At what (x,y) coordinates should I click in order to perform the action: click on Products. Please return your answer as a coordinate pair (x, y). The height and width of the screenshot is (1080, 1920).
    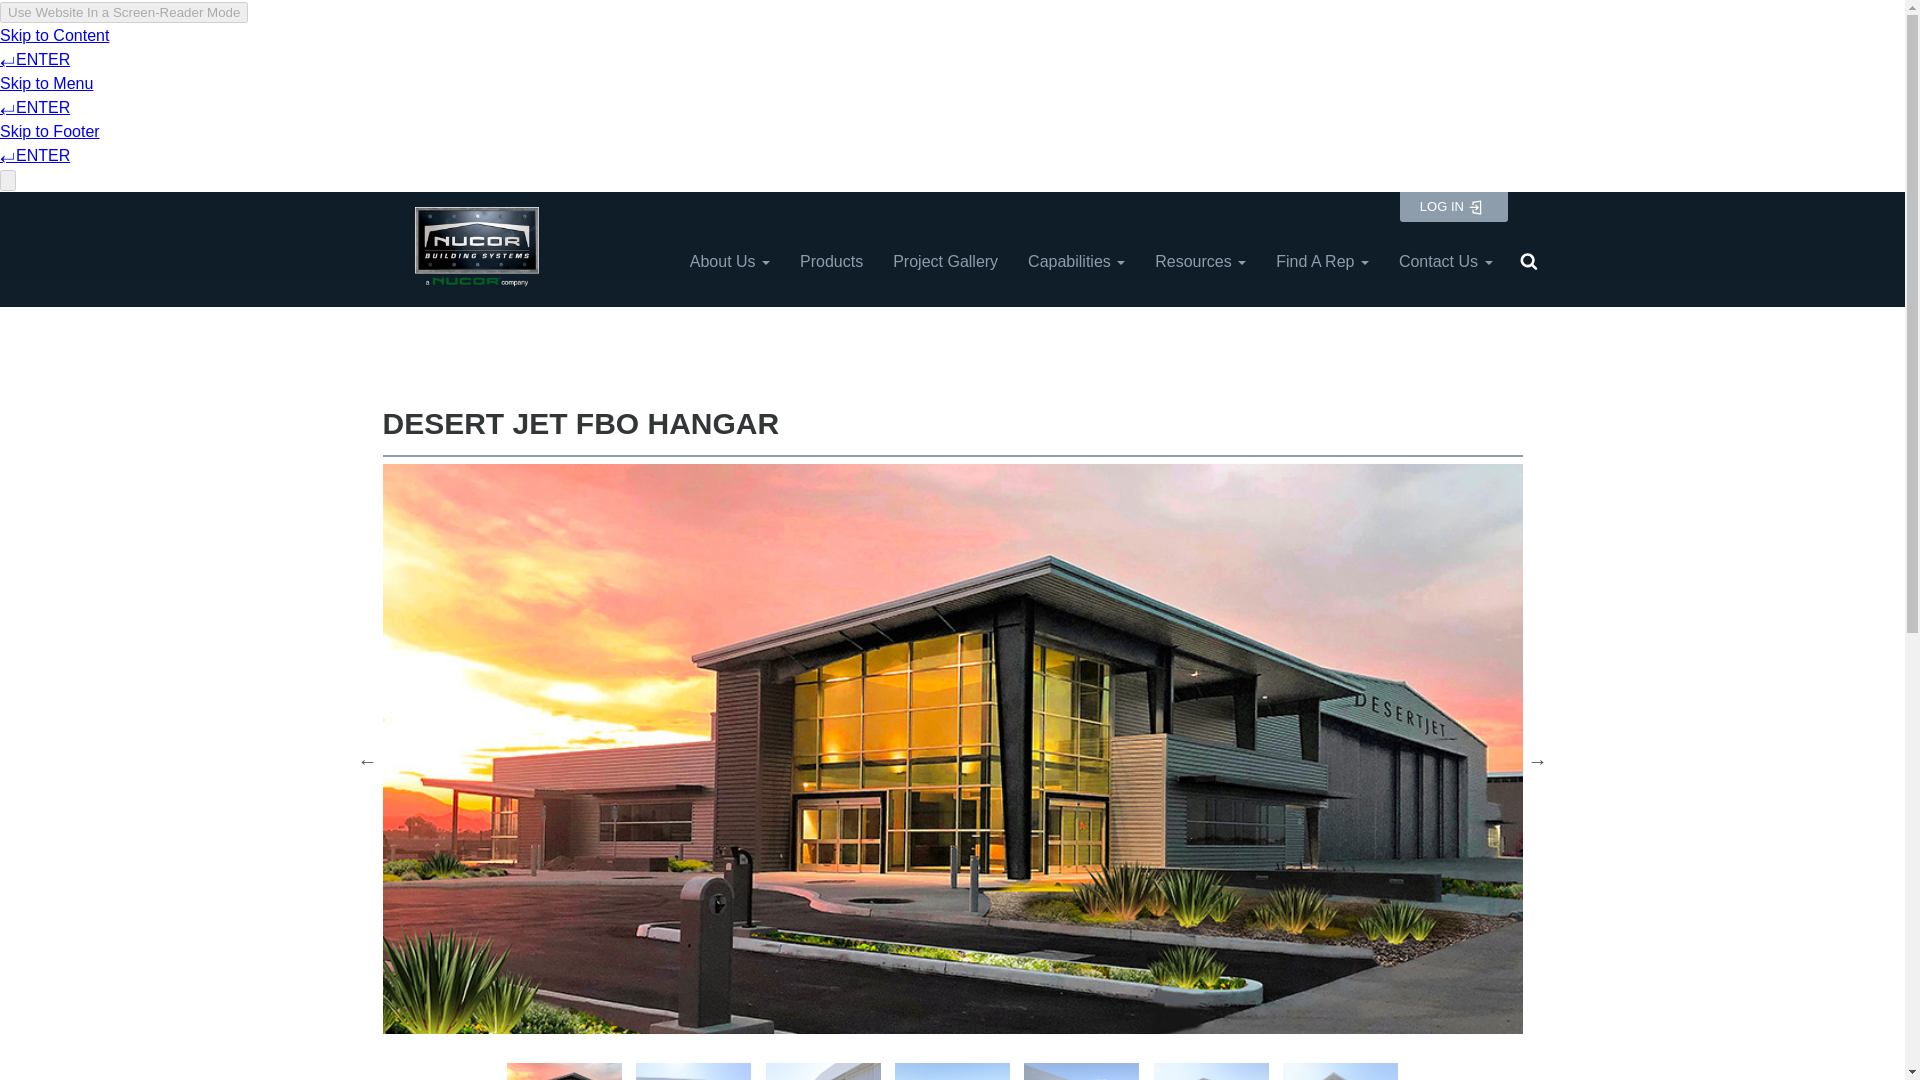
    Looking at the image, I should click on (831, 262).